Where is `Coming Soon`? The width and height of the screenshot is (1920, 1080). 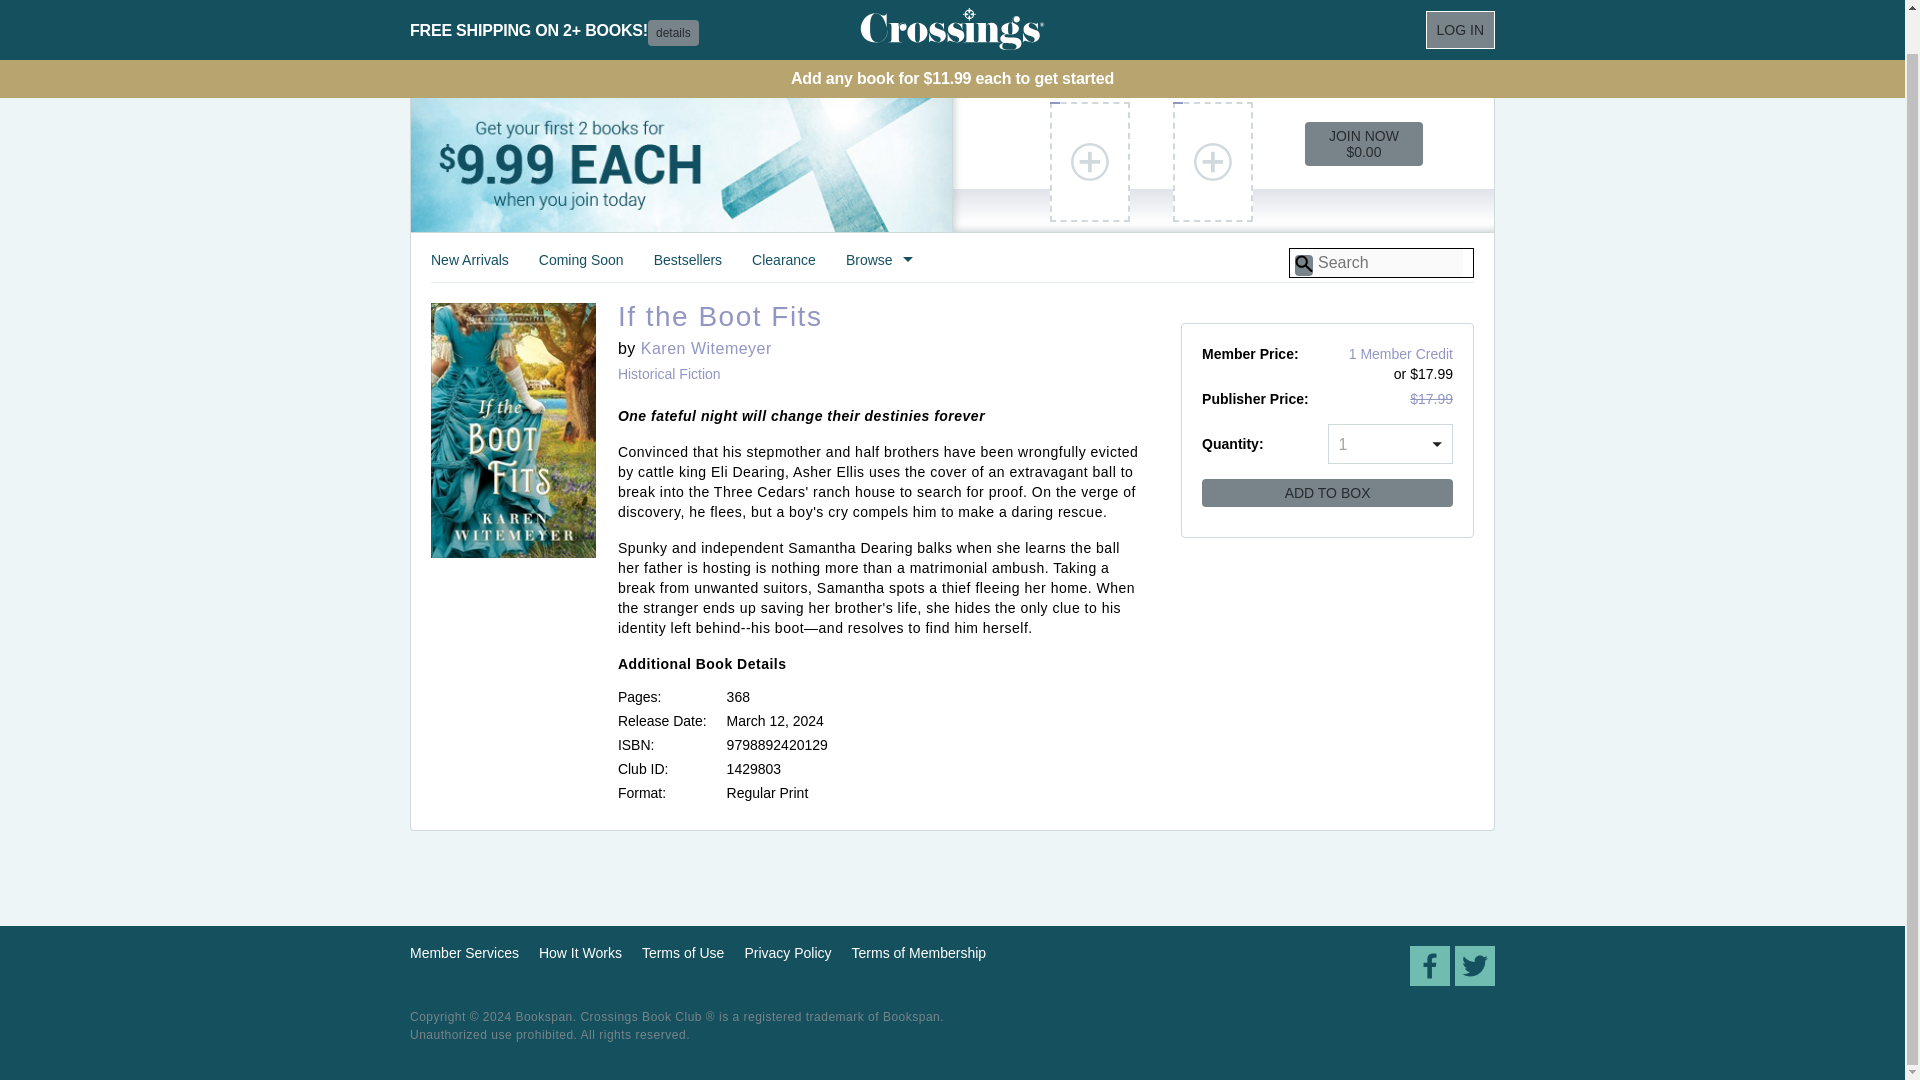 Coming Soon is located at coordinates (582, 266).